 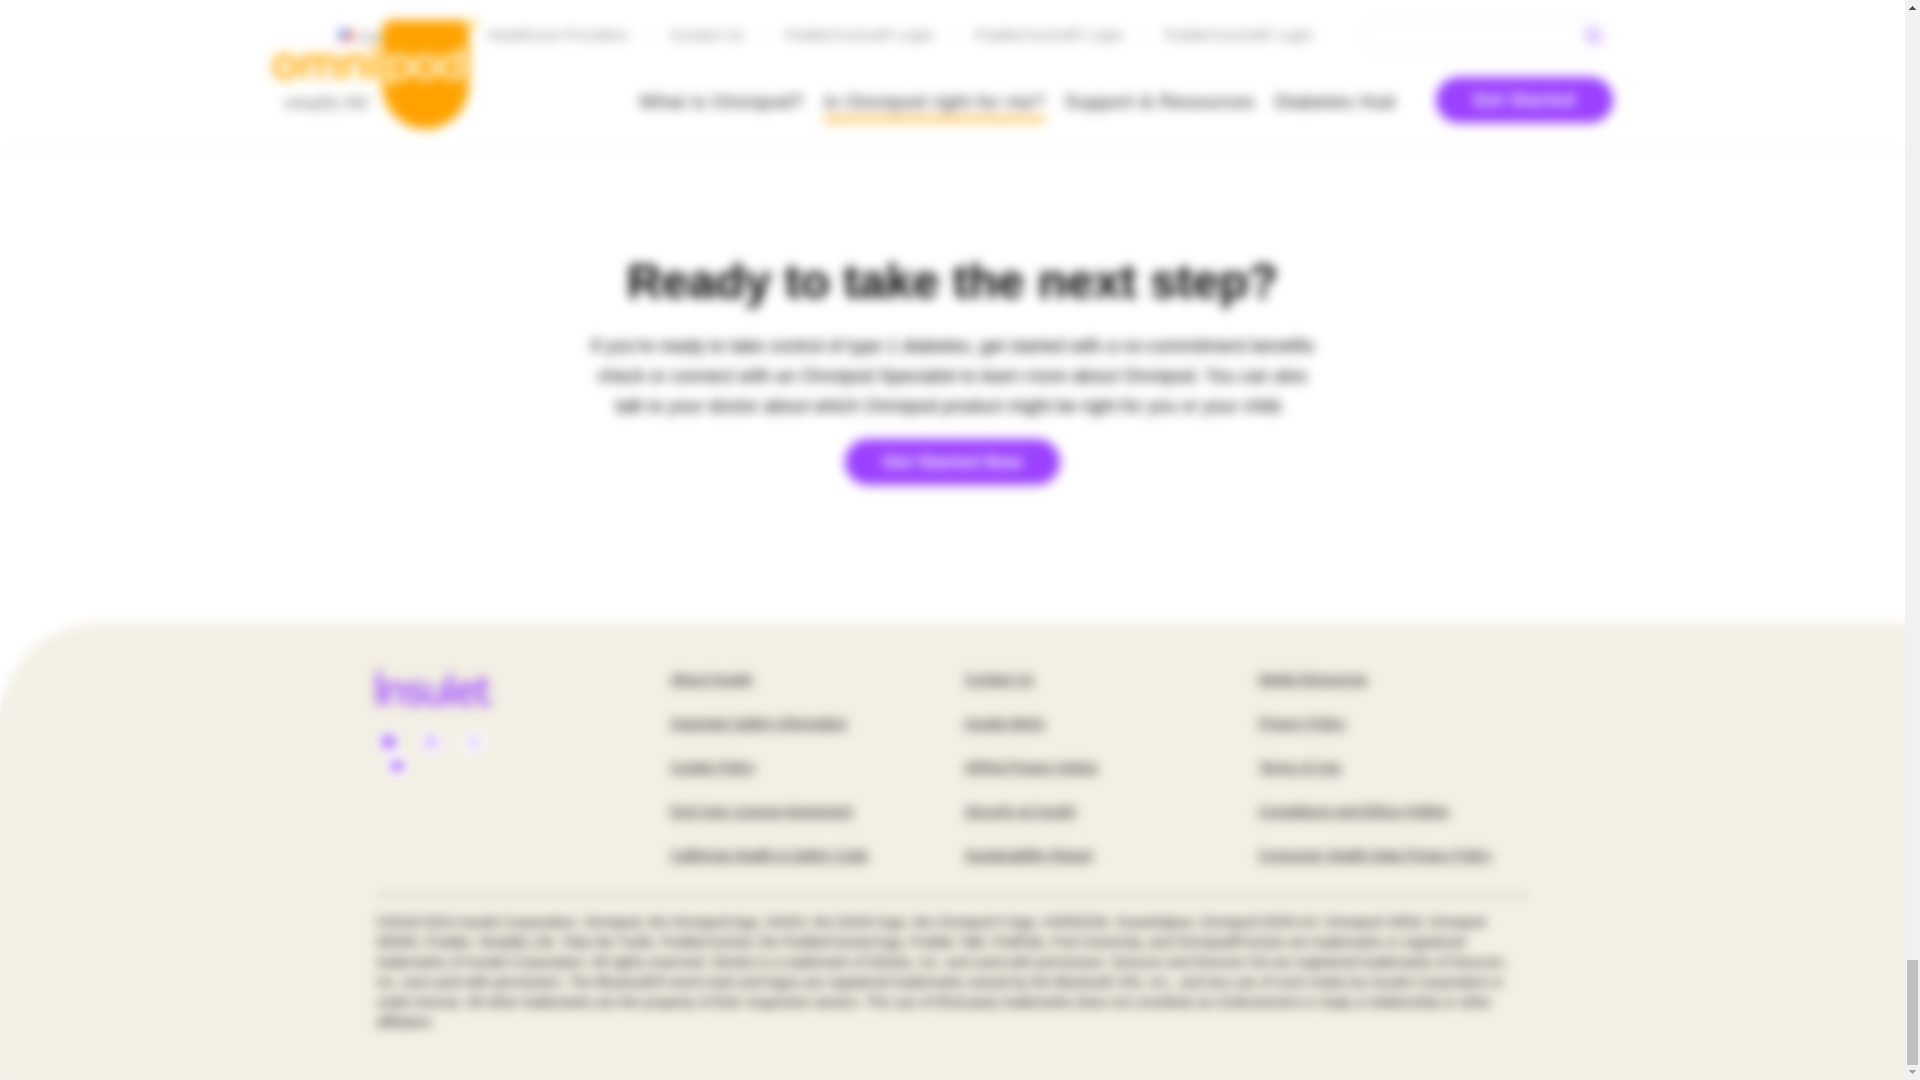 What do you see at coordinates (456, 688) in the screenshot?
I see `Click to visit Insulet.com` at bounding box center [456, 688].